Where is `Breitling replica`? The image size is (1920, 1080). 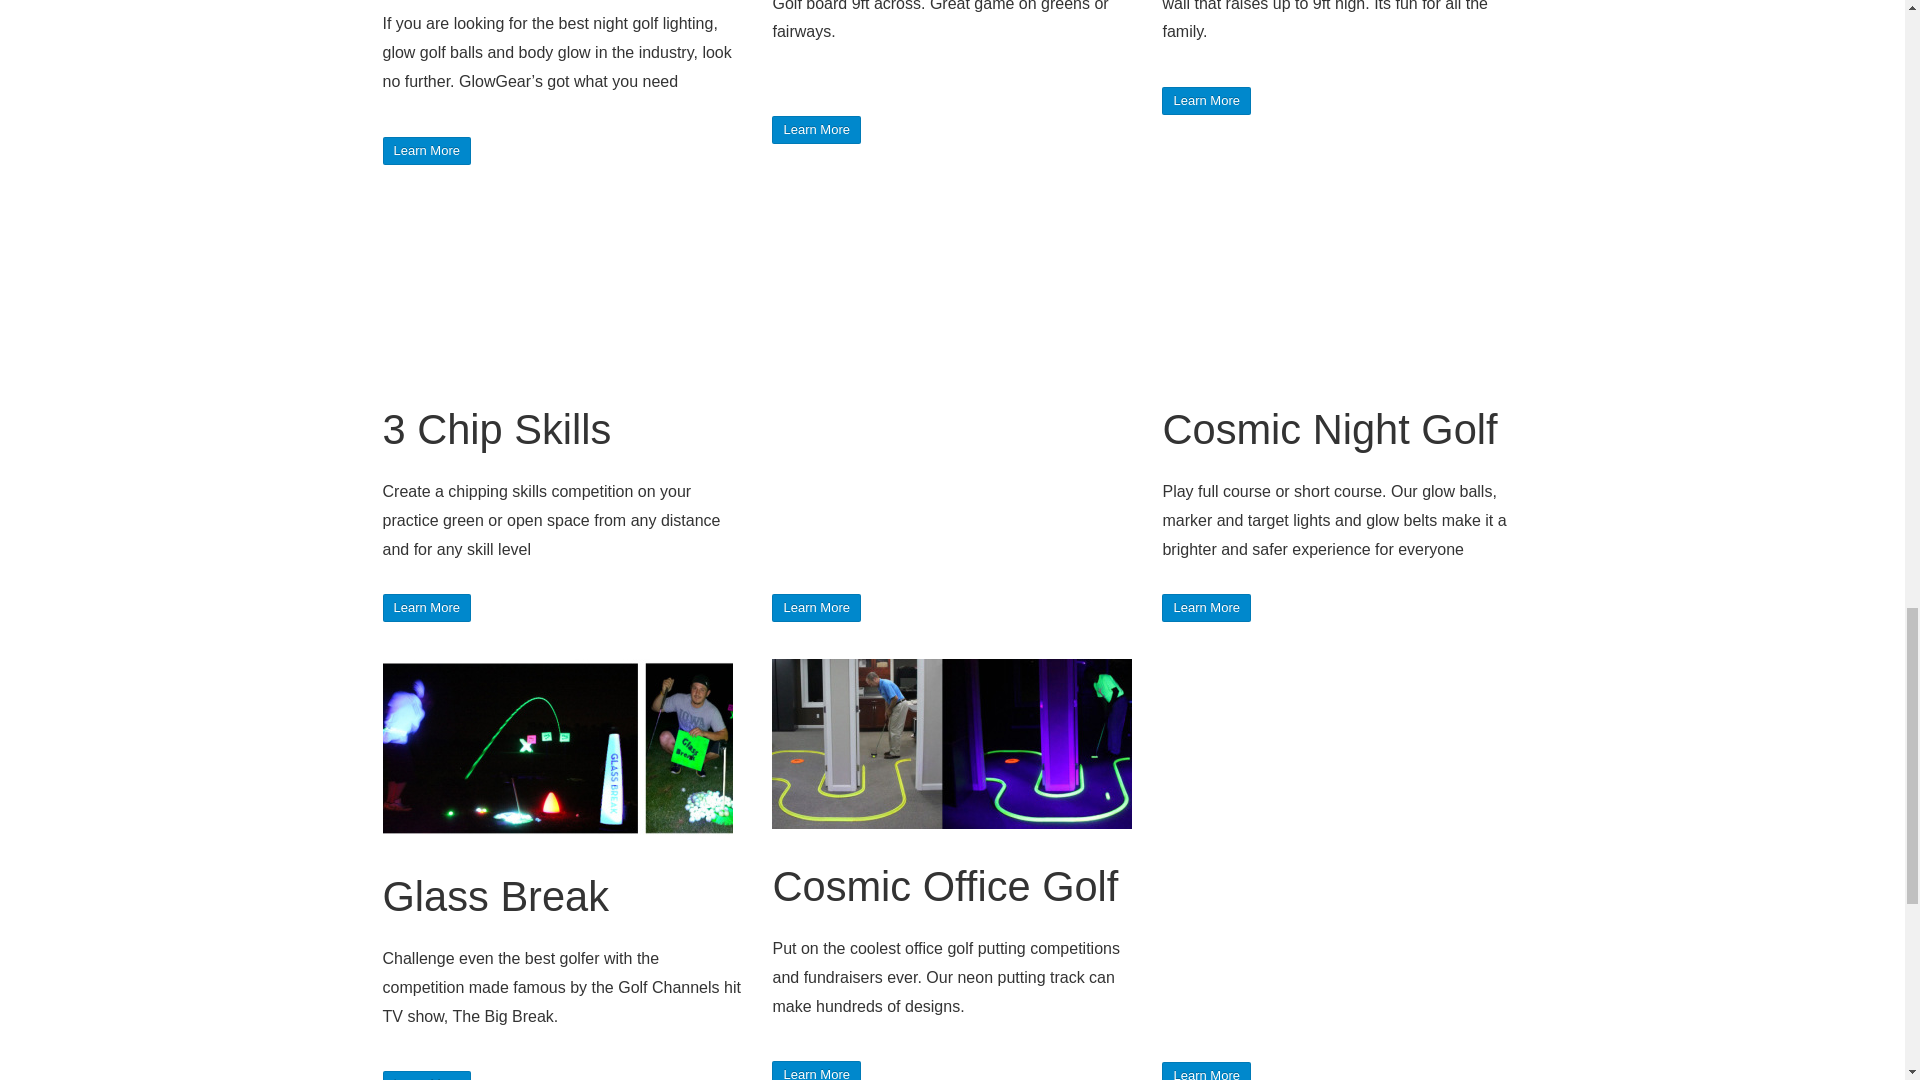
Breitling replica is located at coordinates (826, 60).